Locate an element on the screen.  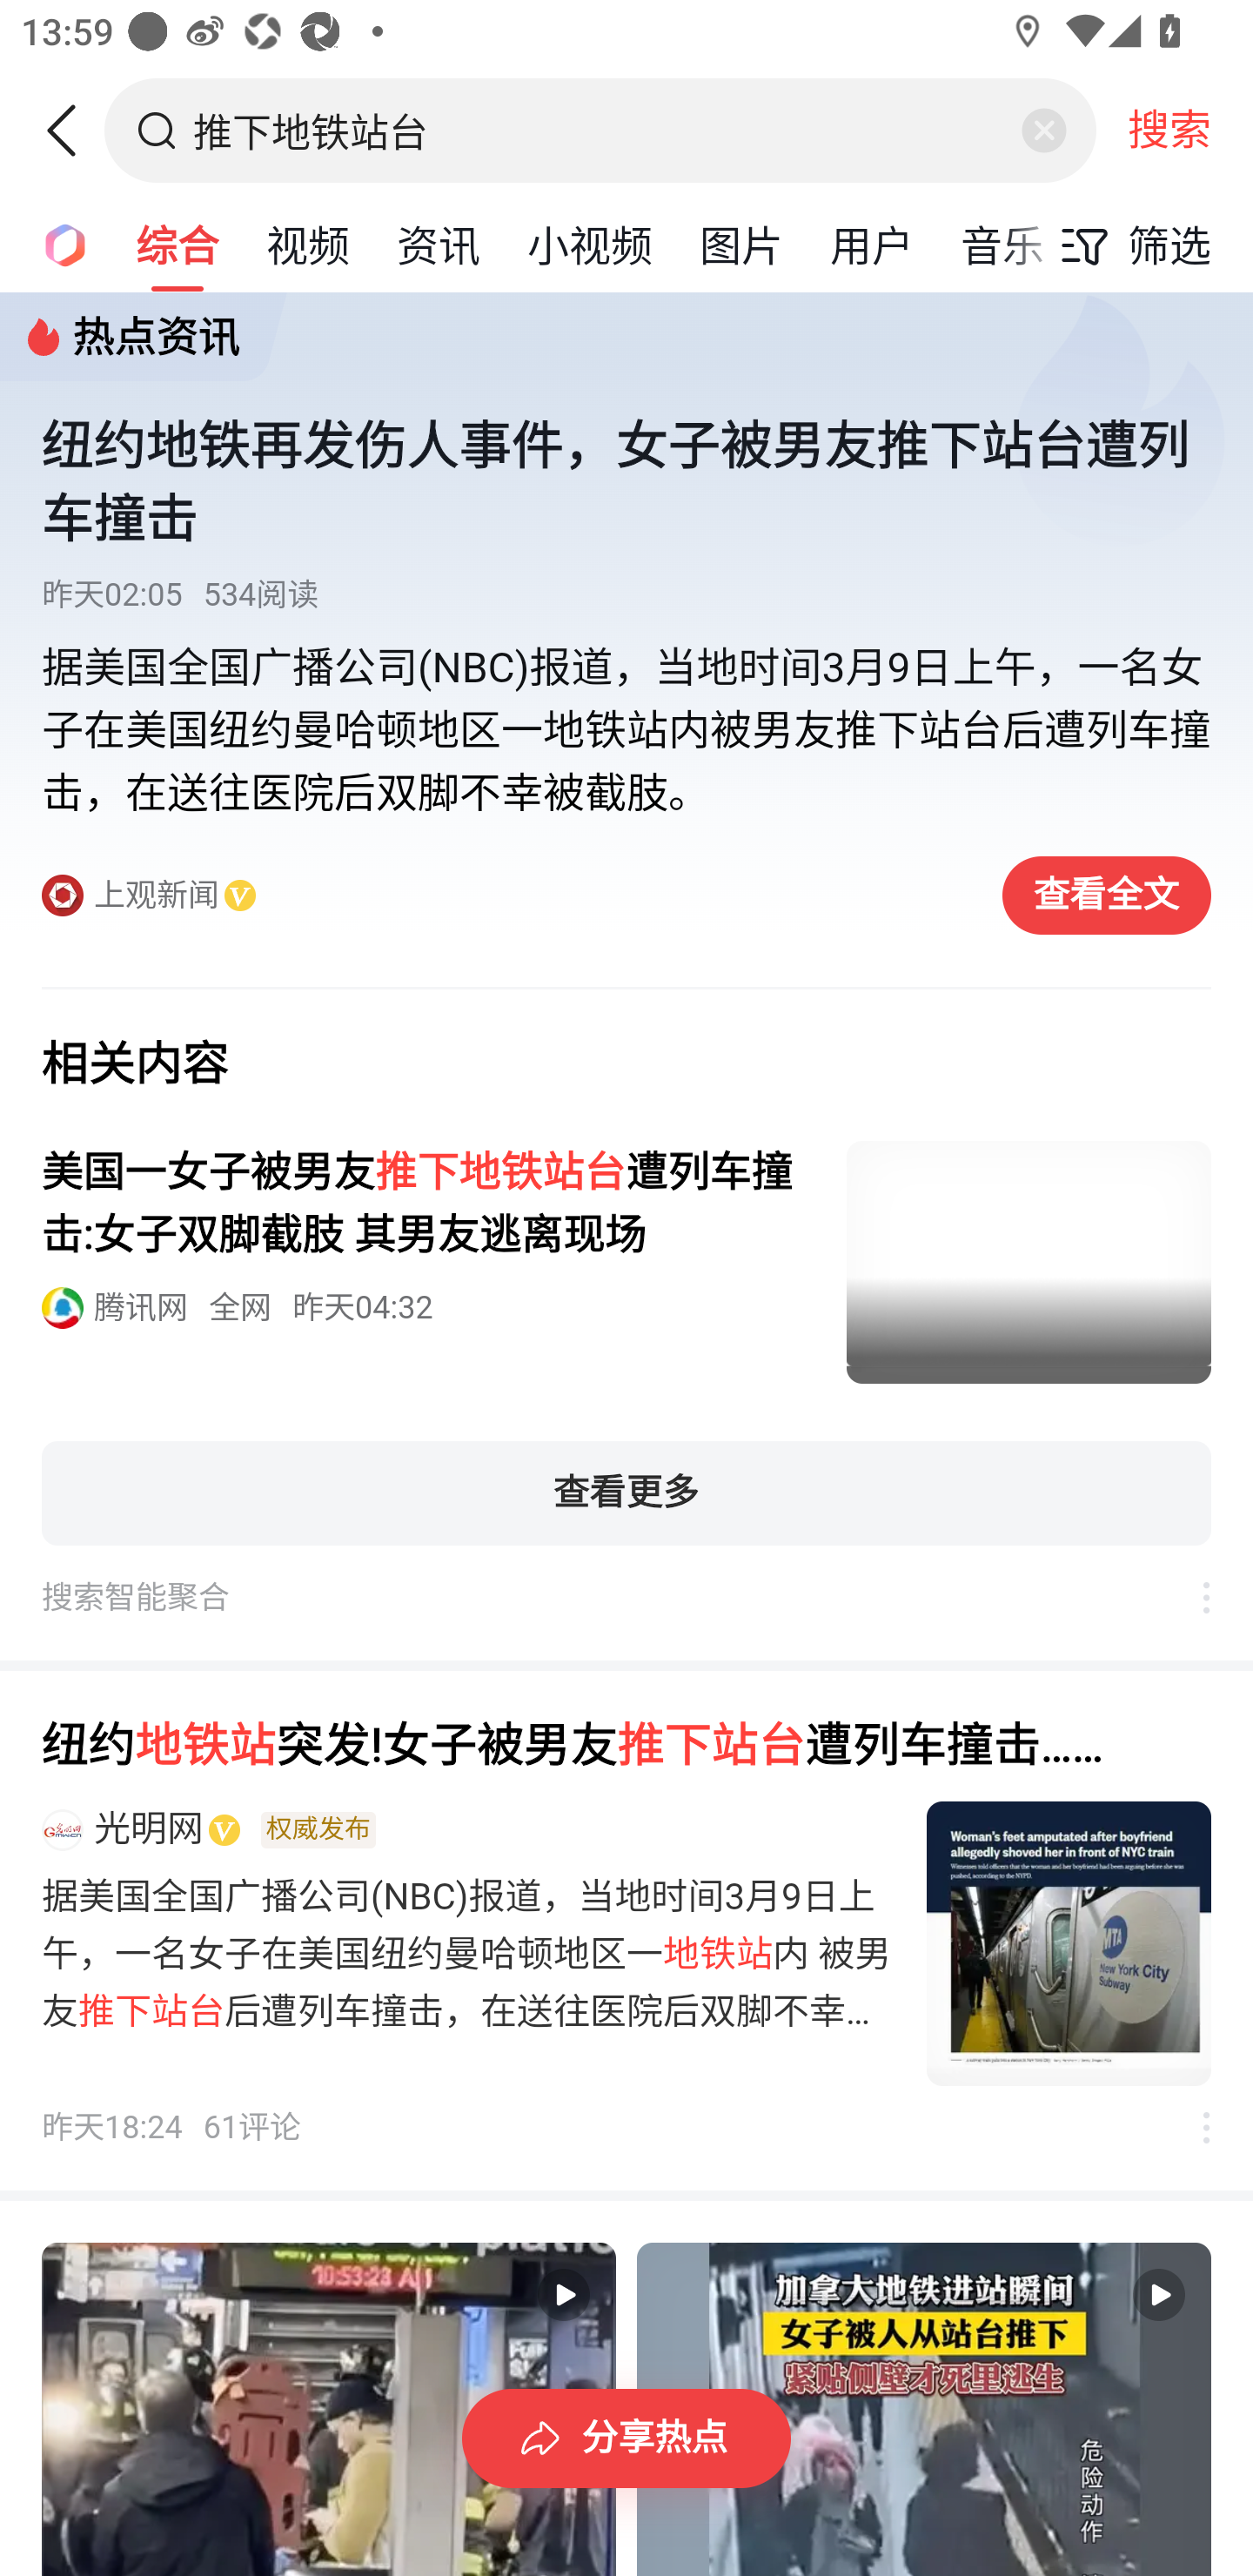
用户 is located at coordinates (872, 244).